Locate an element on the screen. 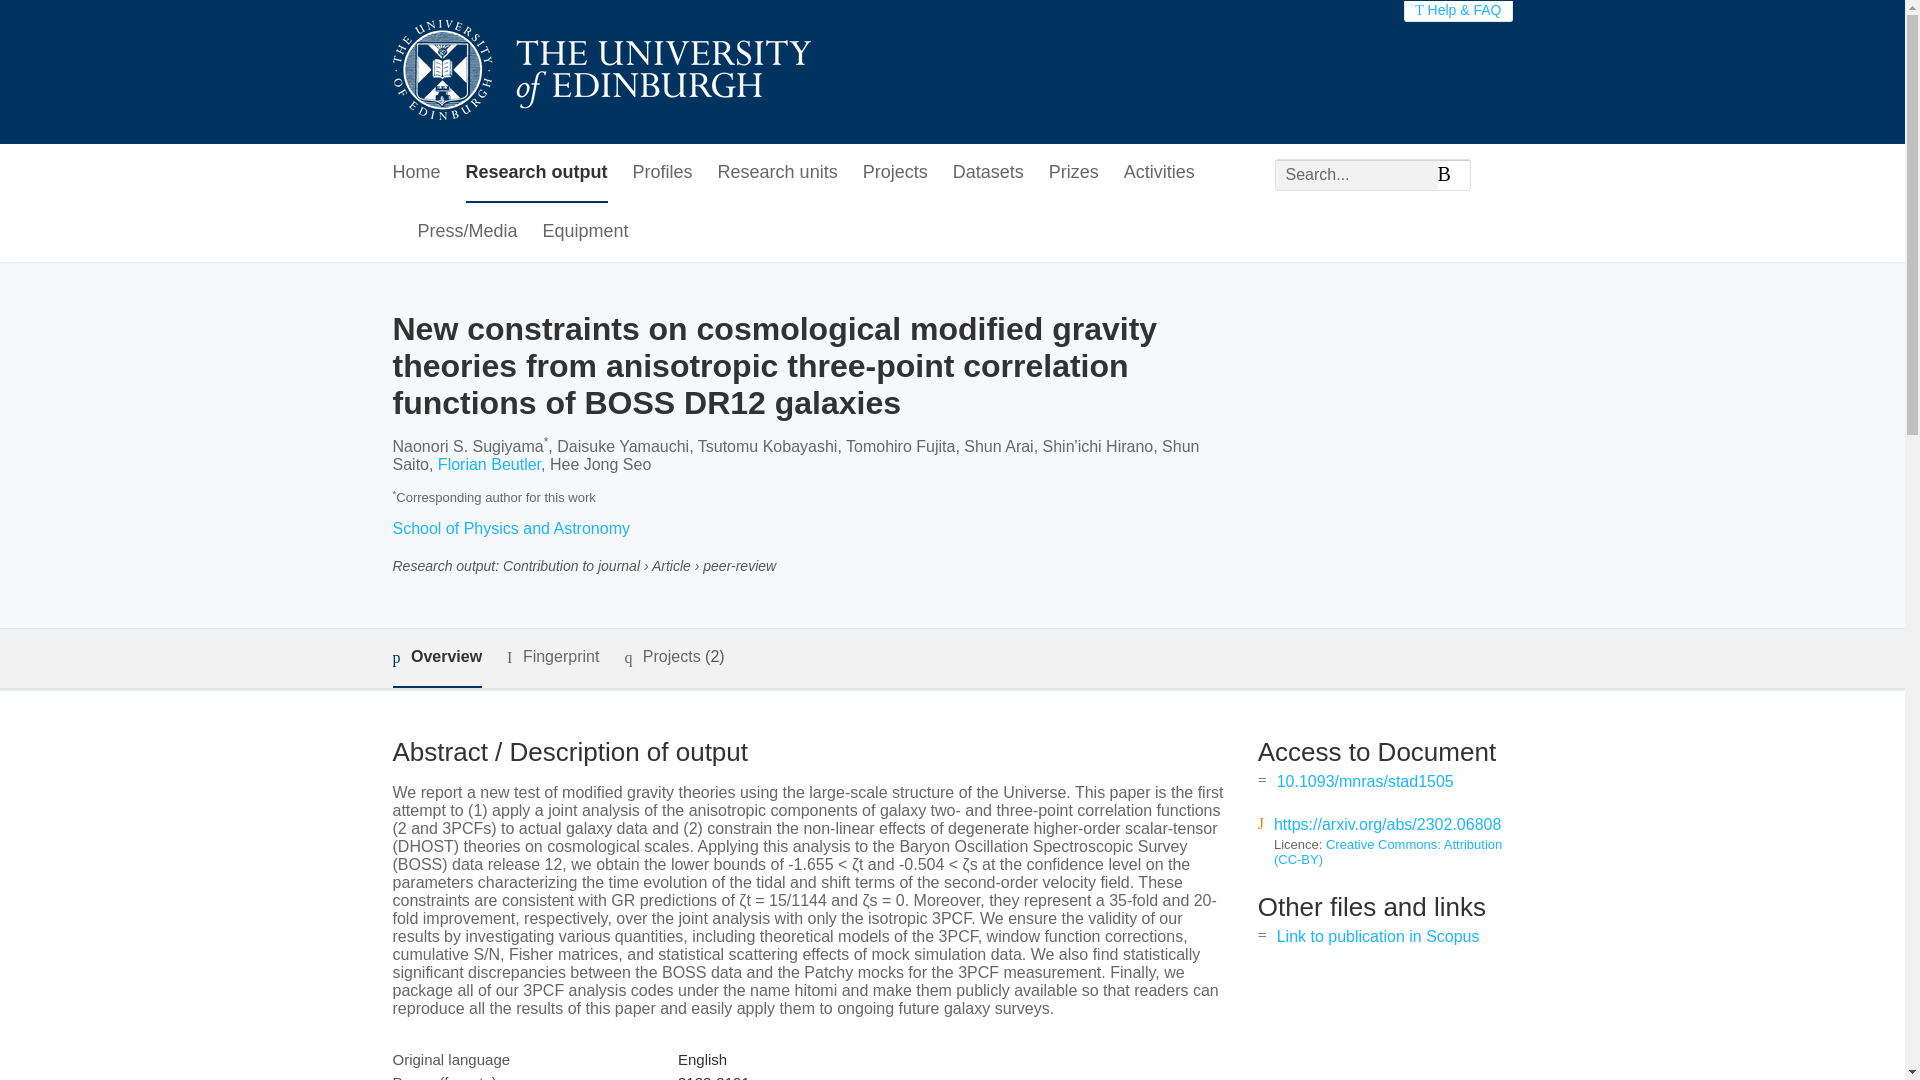  Datasets is located at coordinates (988, 173).